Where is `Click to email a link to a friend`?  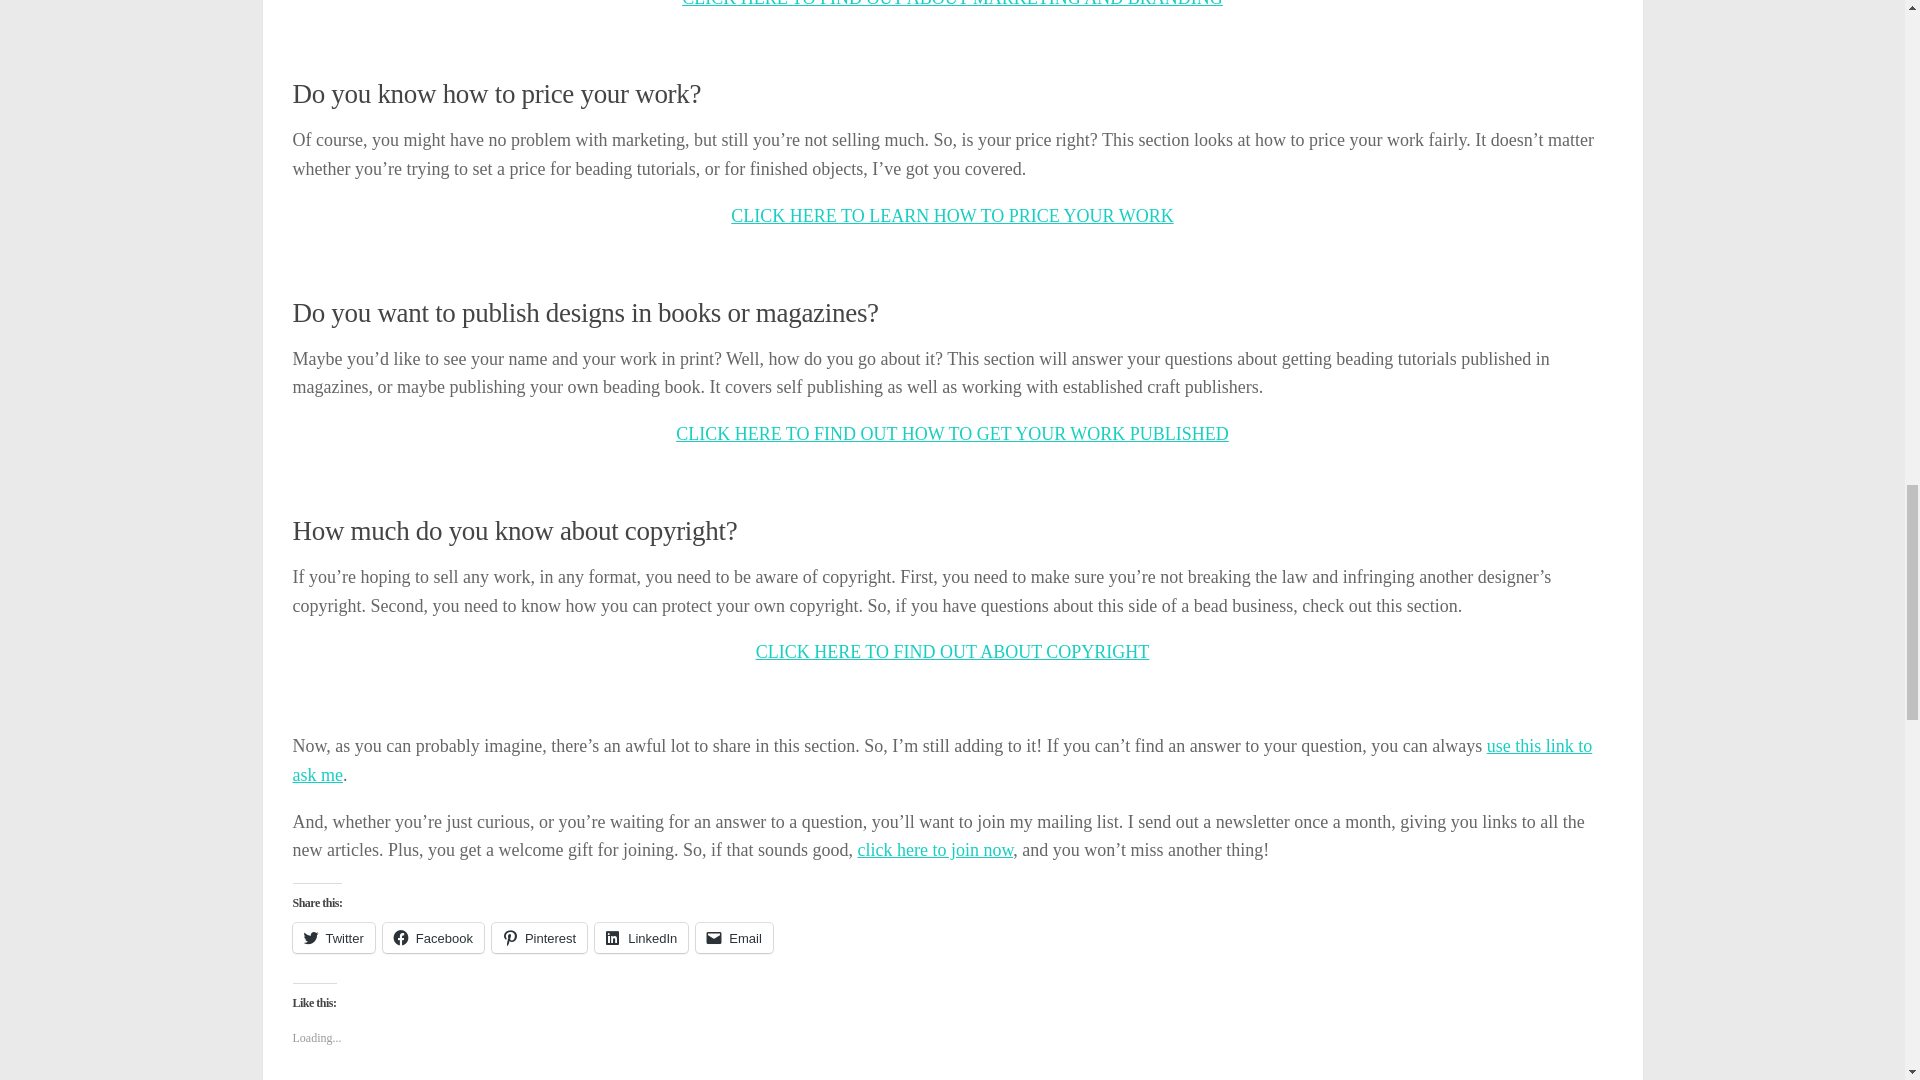
Click to email a link to a friend is located at coordinates (734, 938).